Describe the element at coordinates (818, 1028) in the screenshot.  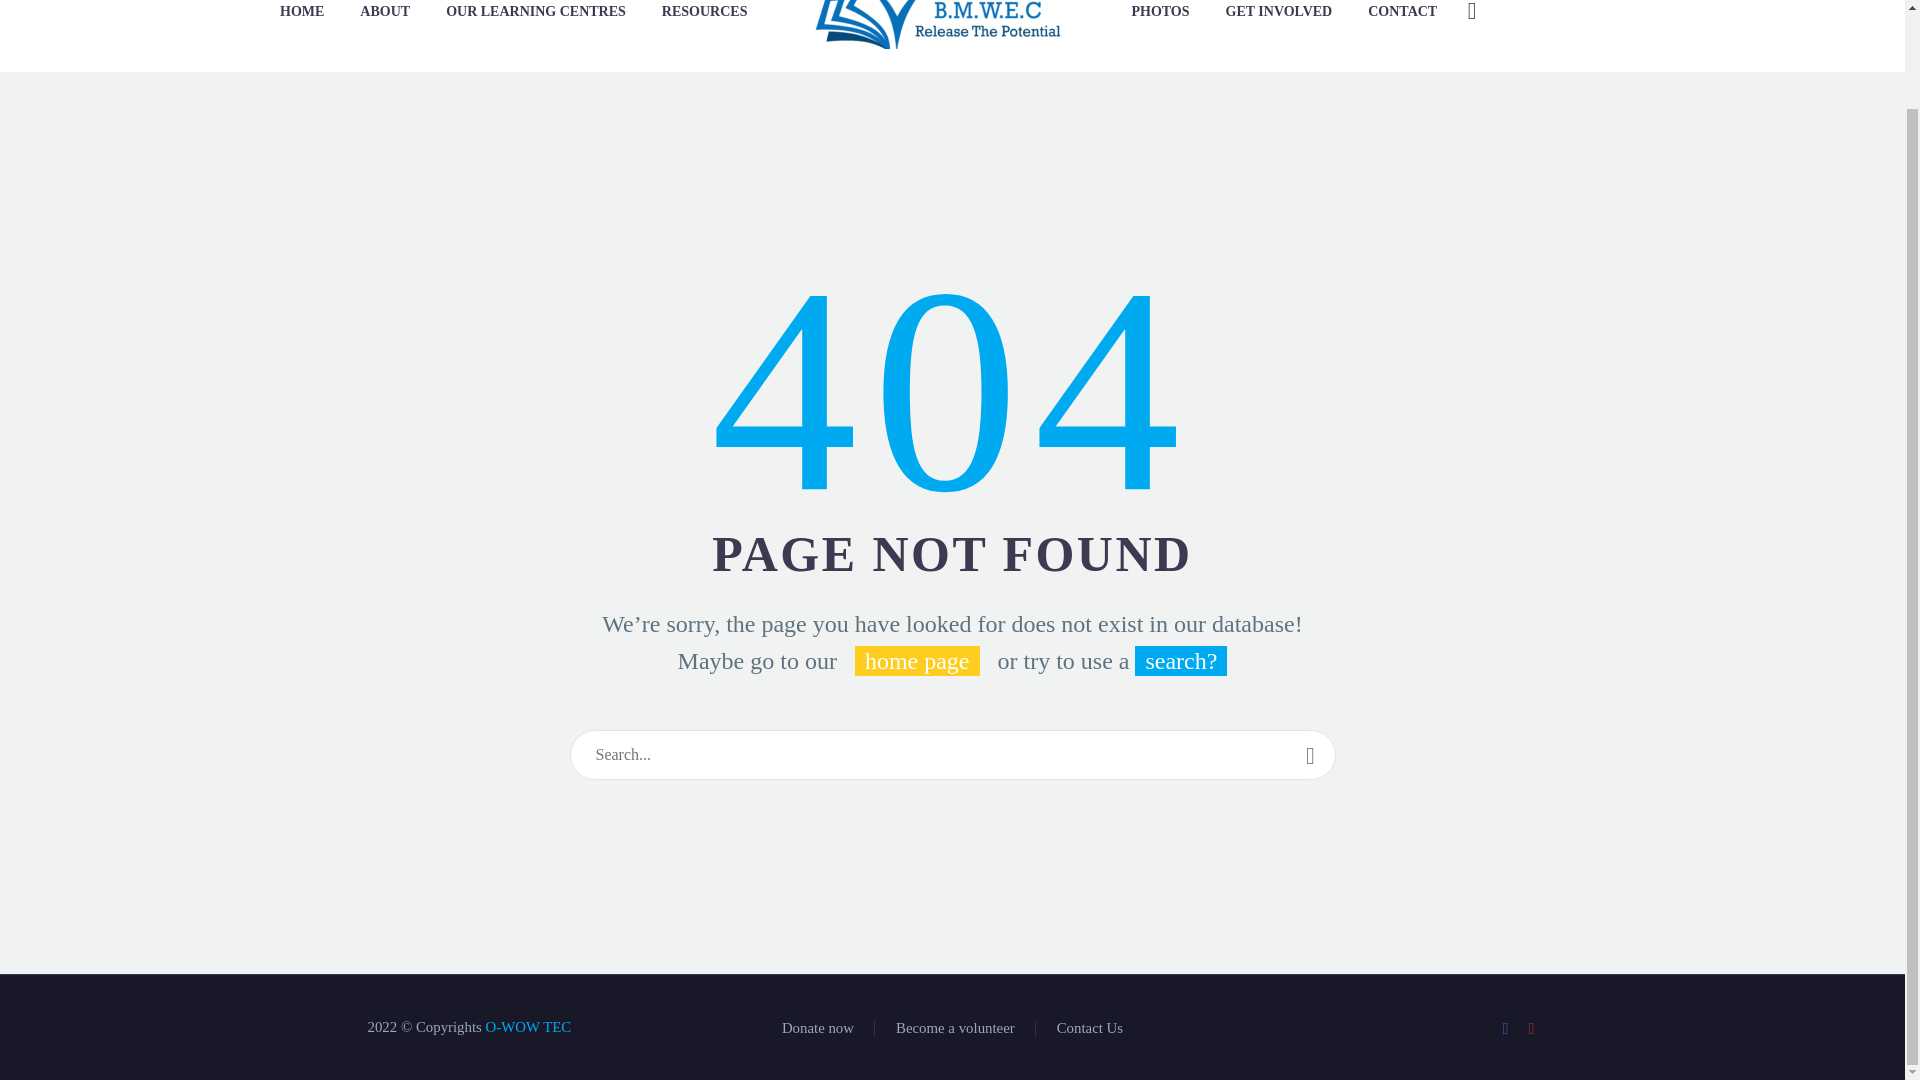
I see `Donate now` at that location.